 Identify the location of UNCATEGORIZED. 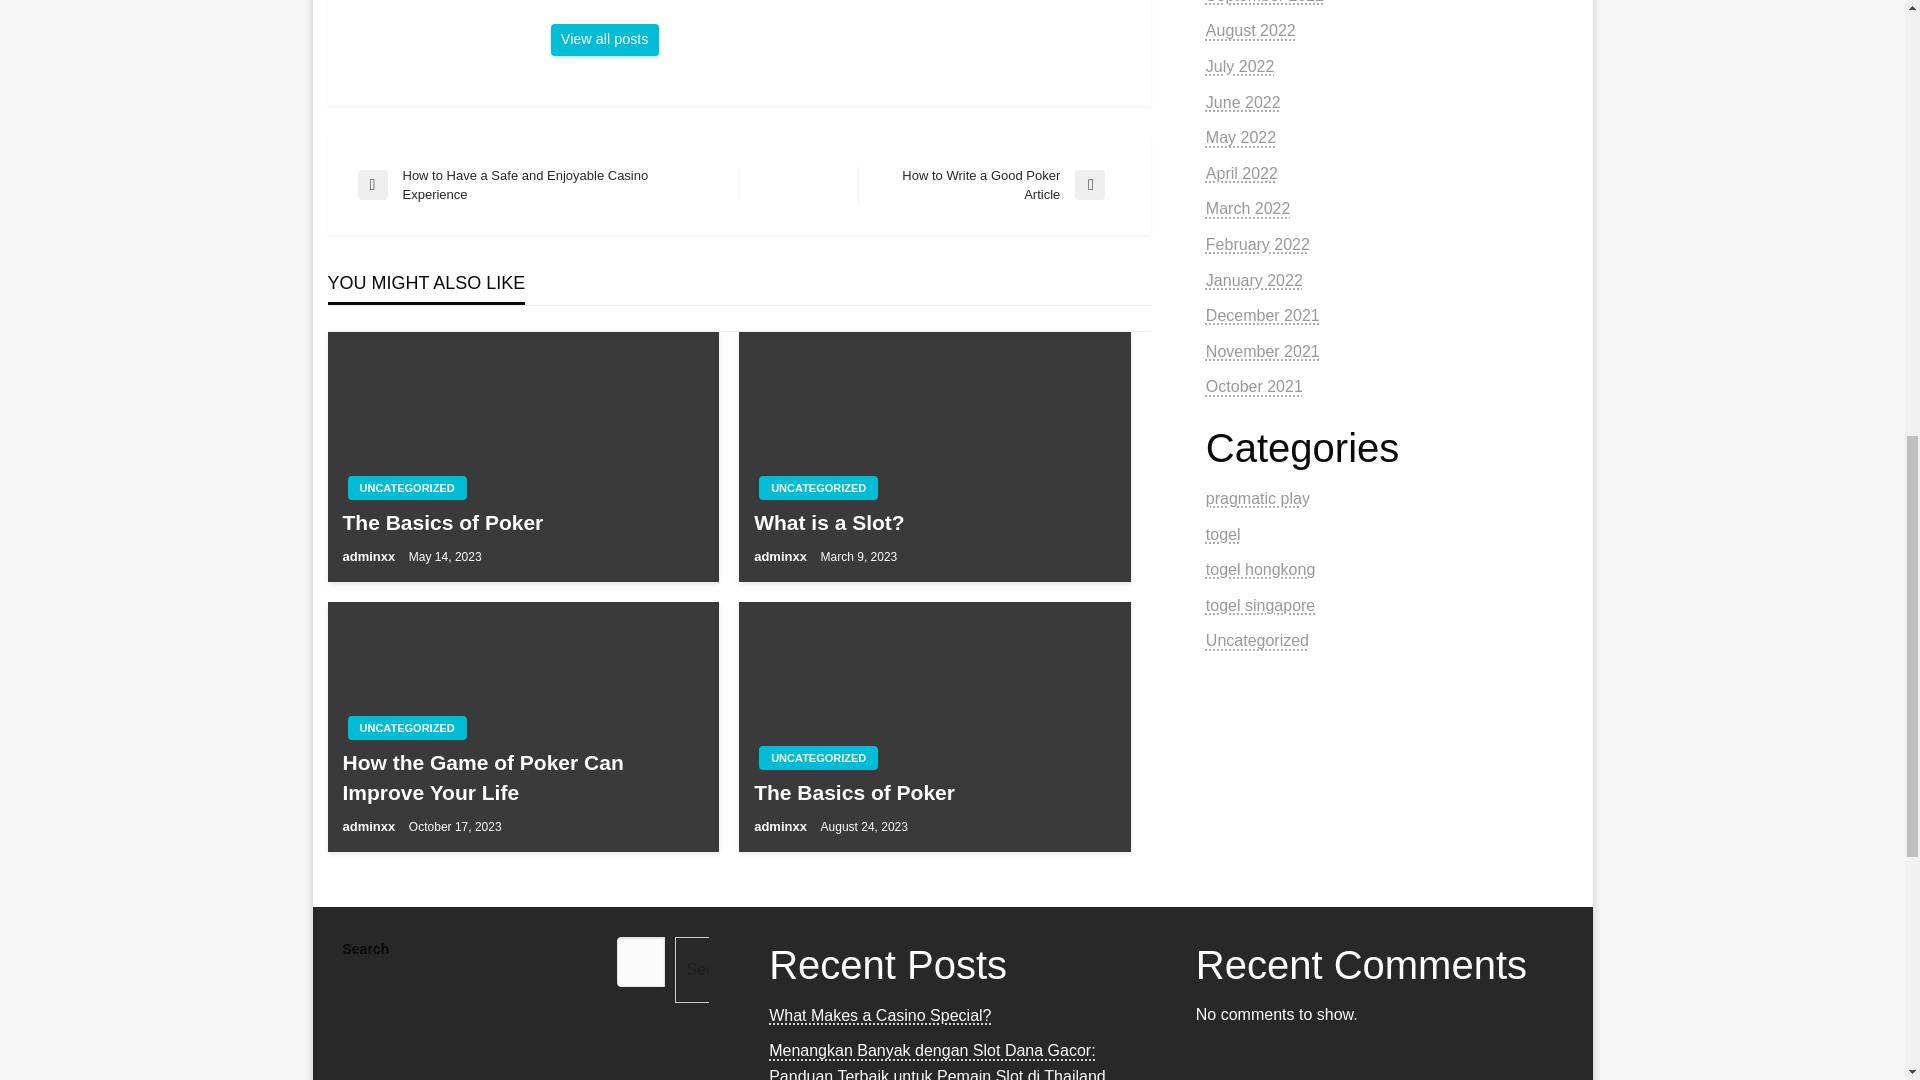
(990, 186).